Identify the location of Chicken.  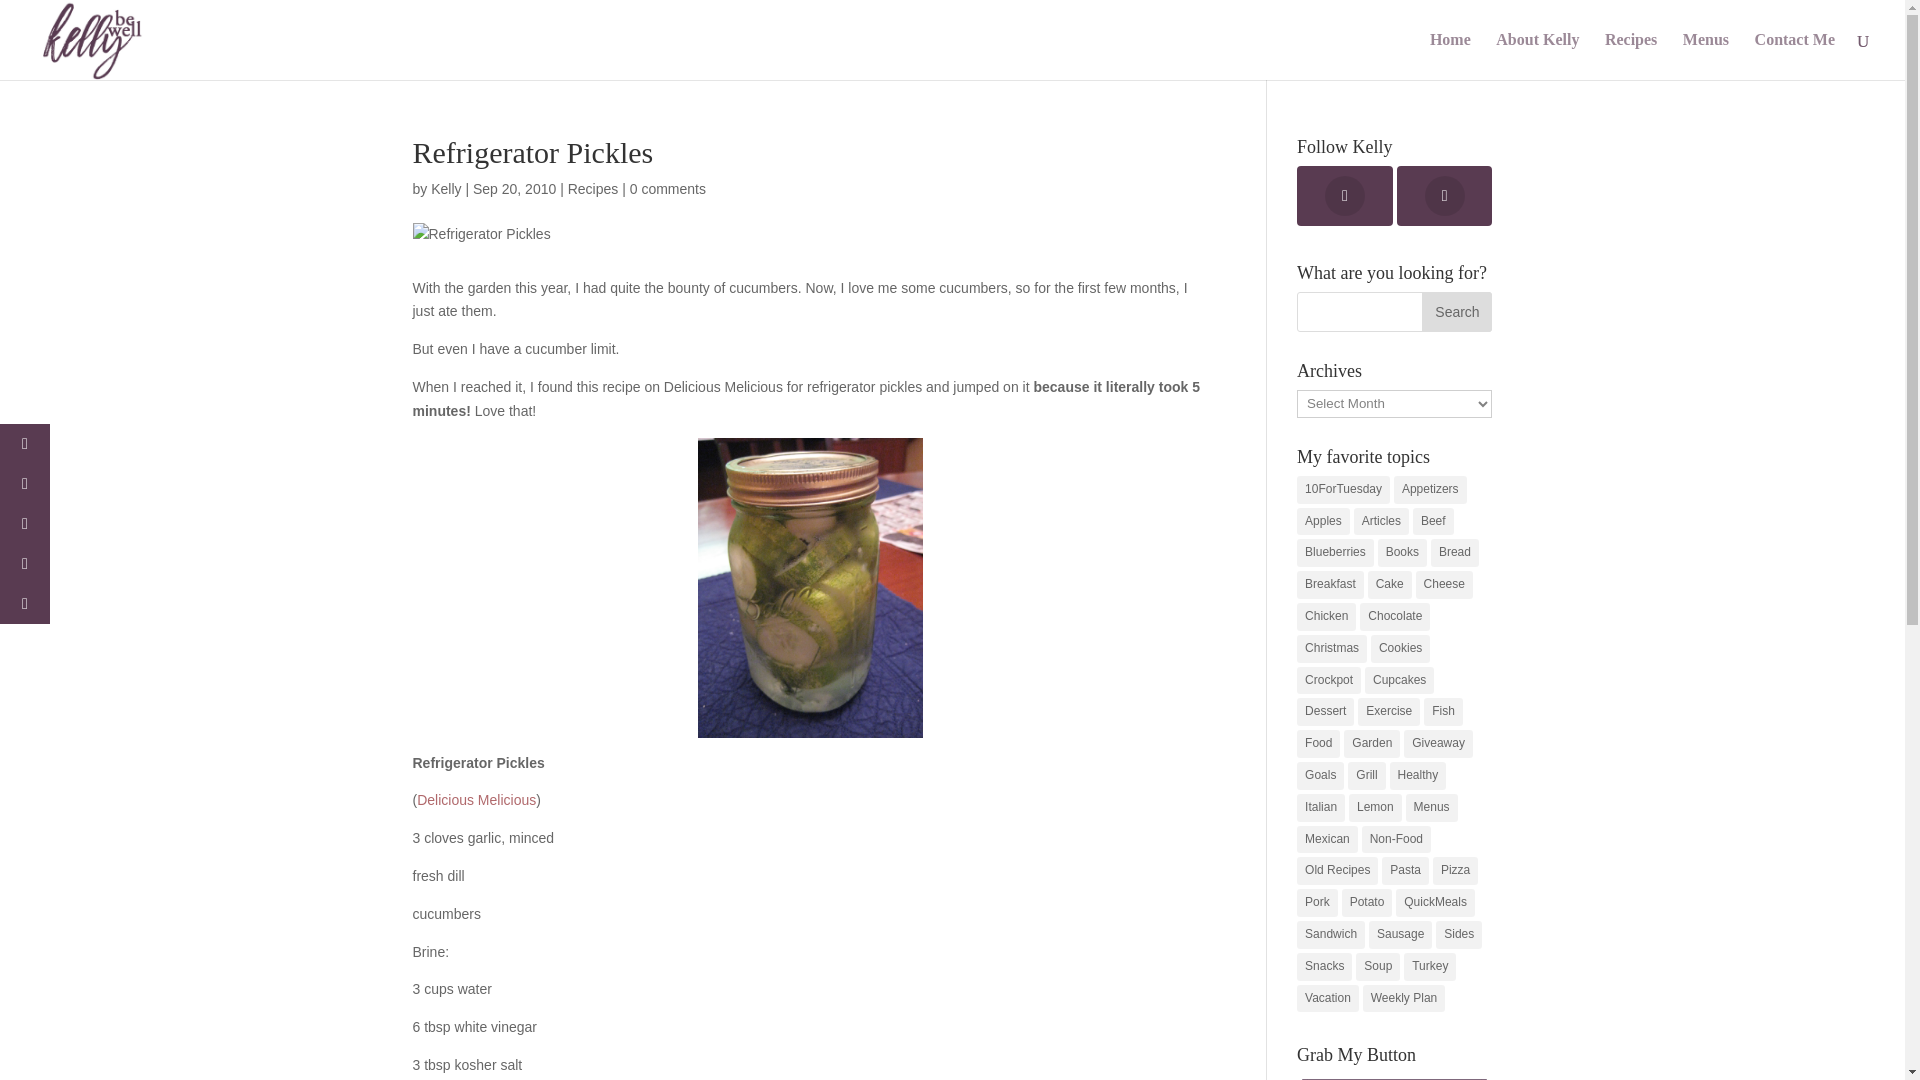
(1326, 616).